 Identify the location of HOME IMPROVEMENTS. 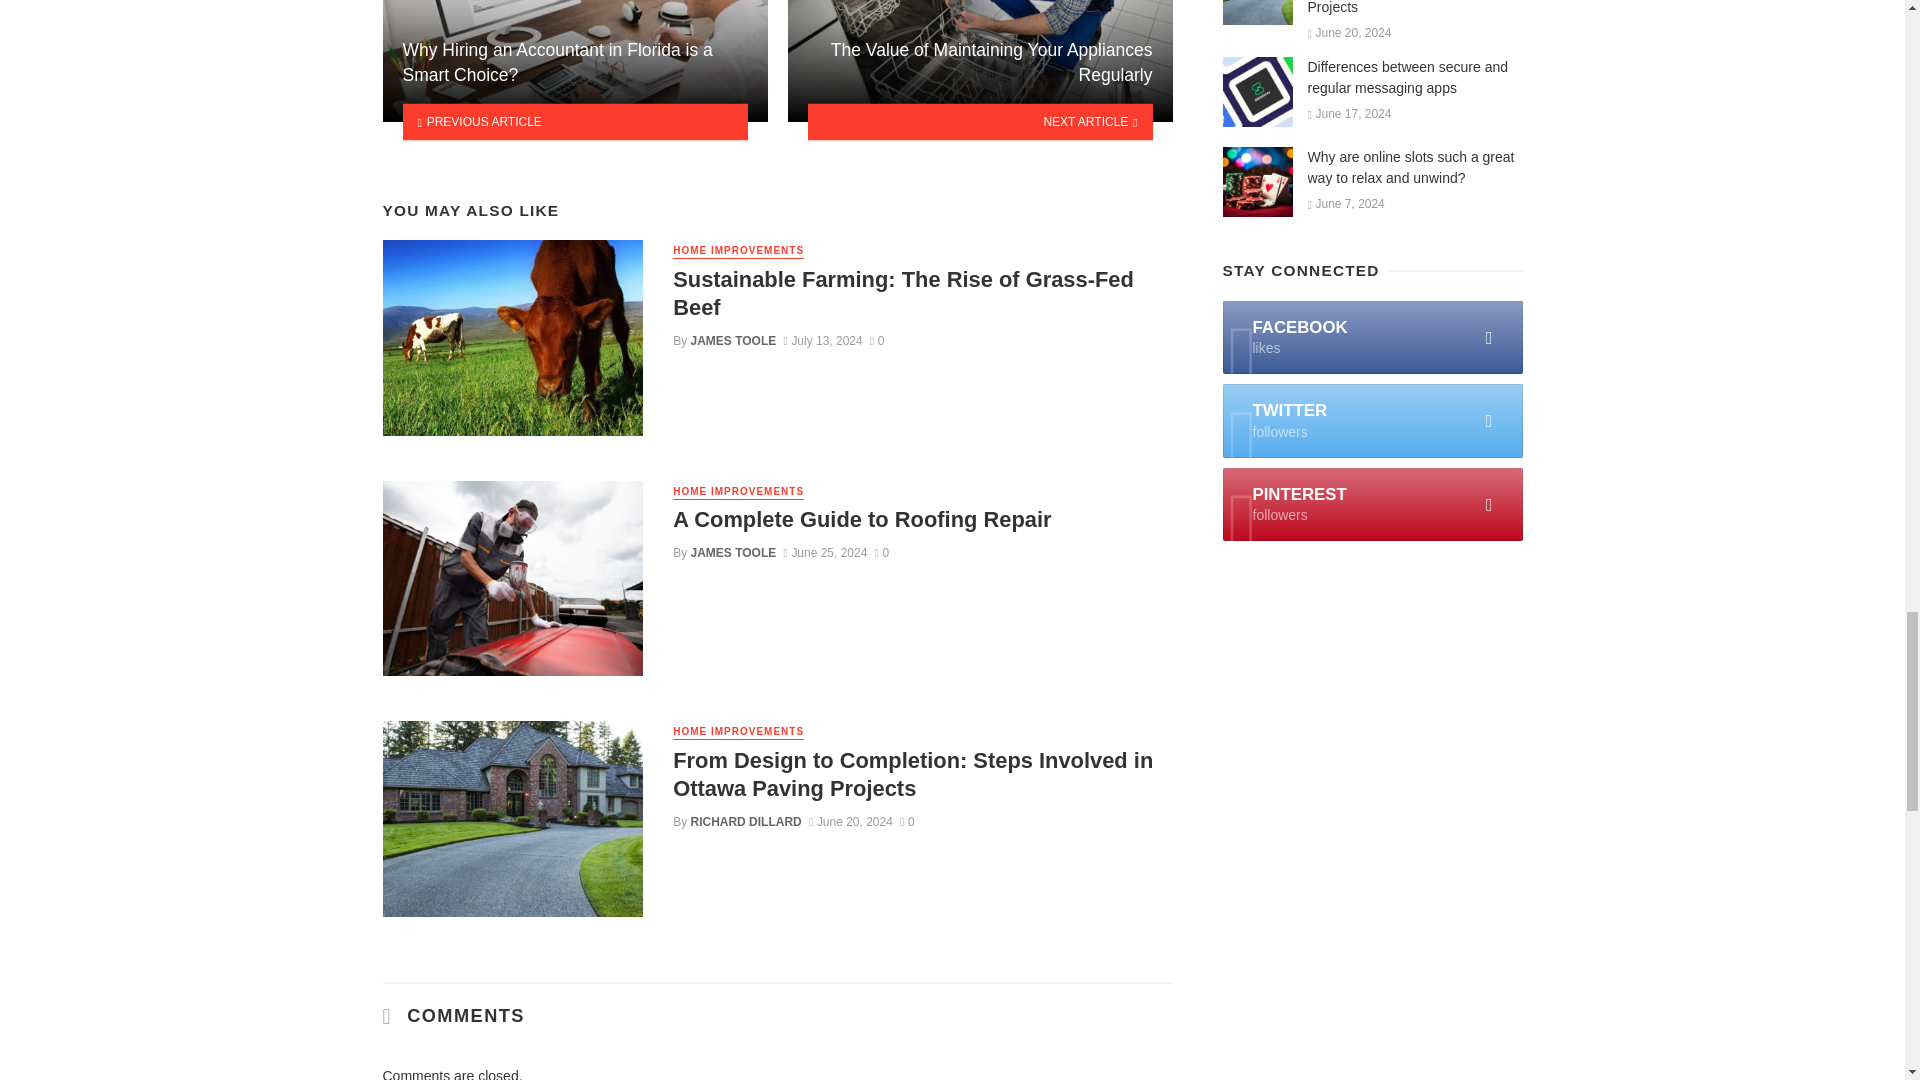
(738, 252).